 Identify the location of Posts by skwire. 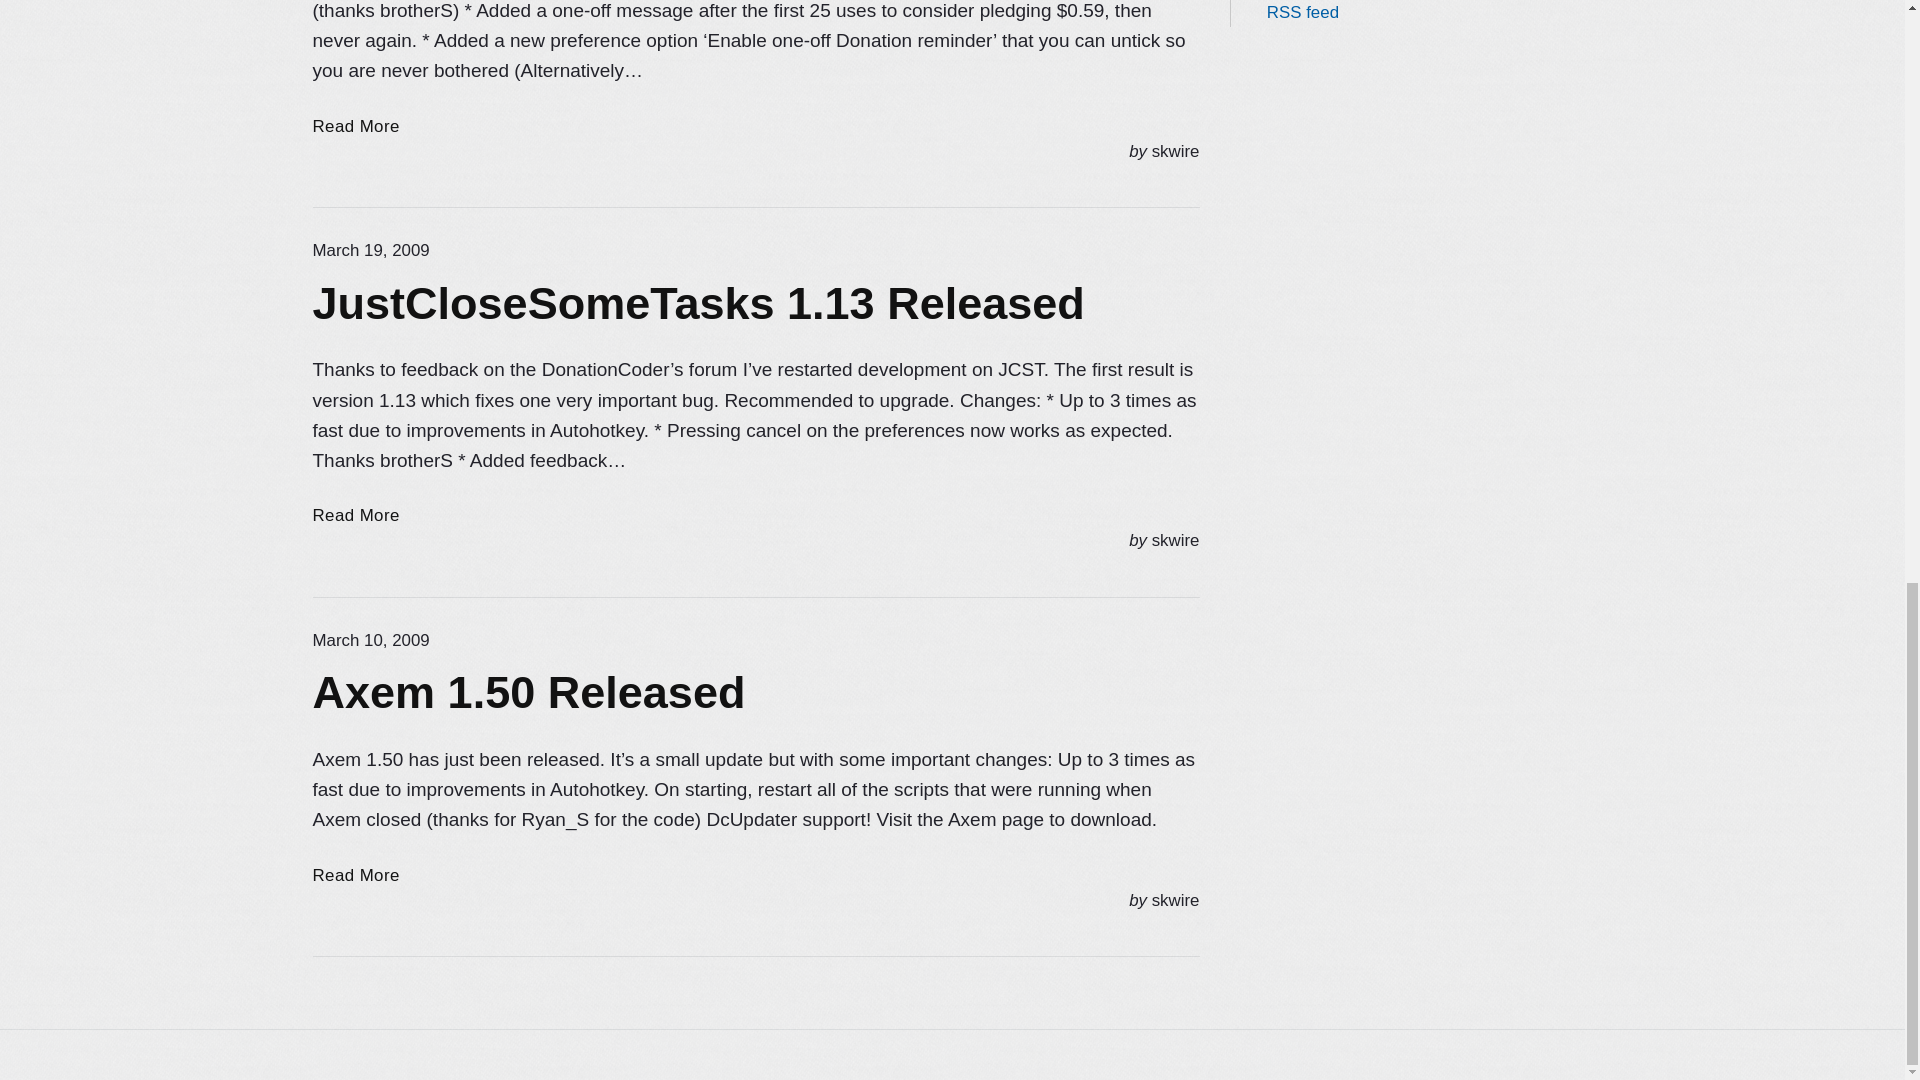
(1176, 540).